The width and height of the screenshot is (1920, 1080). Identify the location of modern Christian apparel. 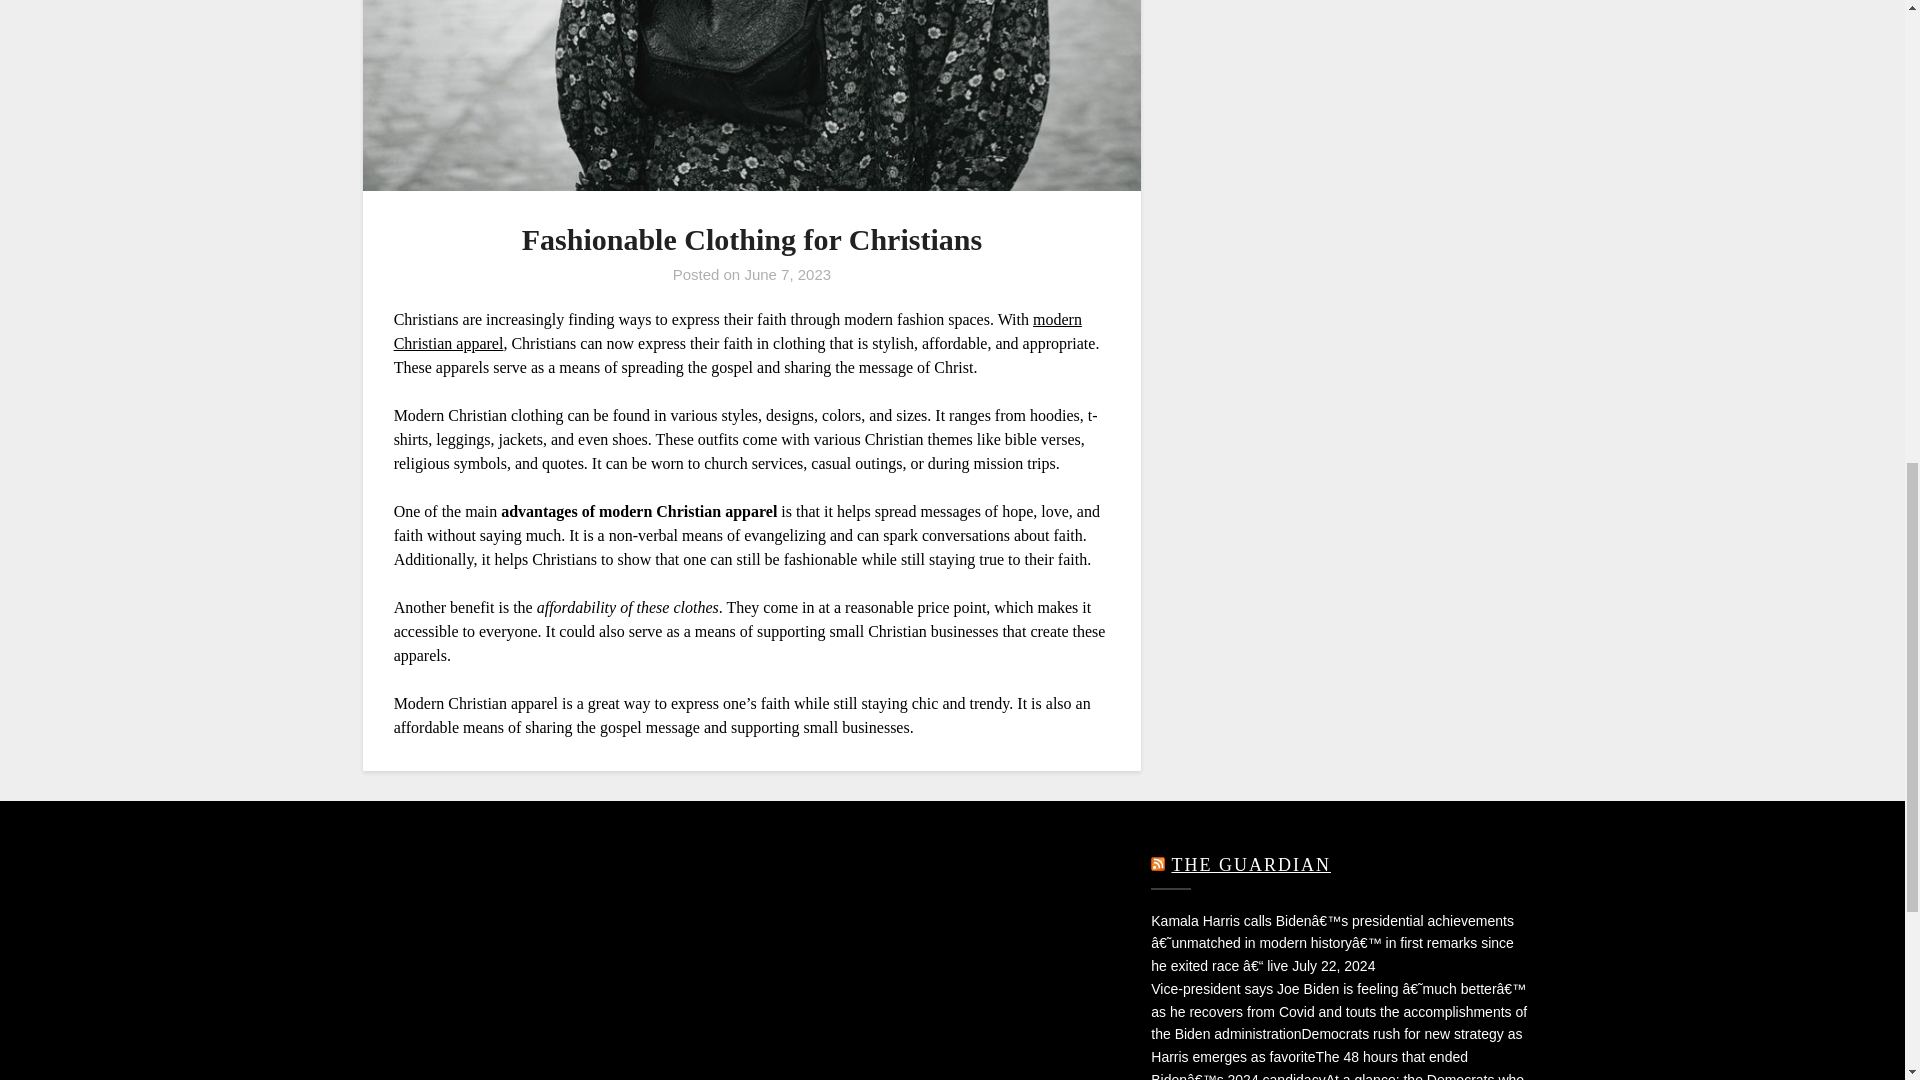
(738, 332).